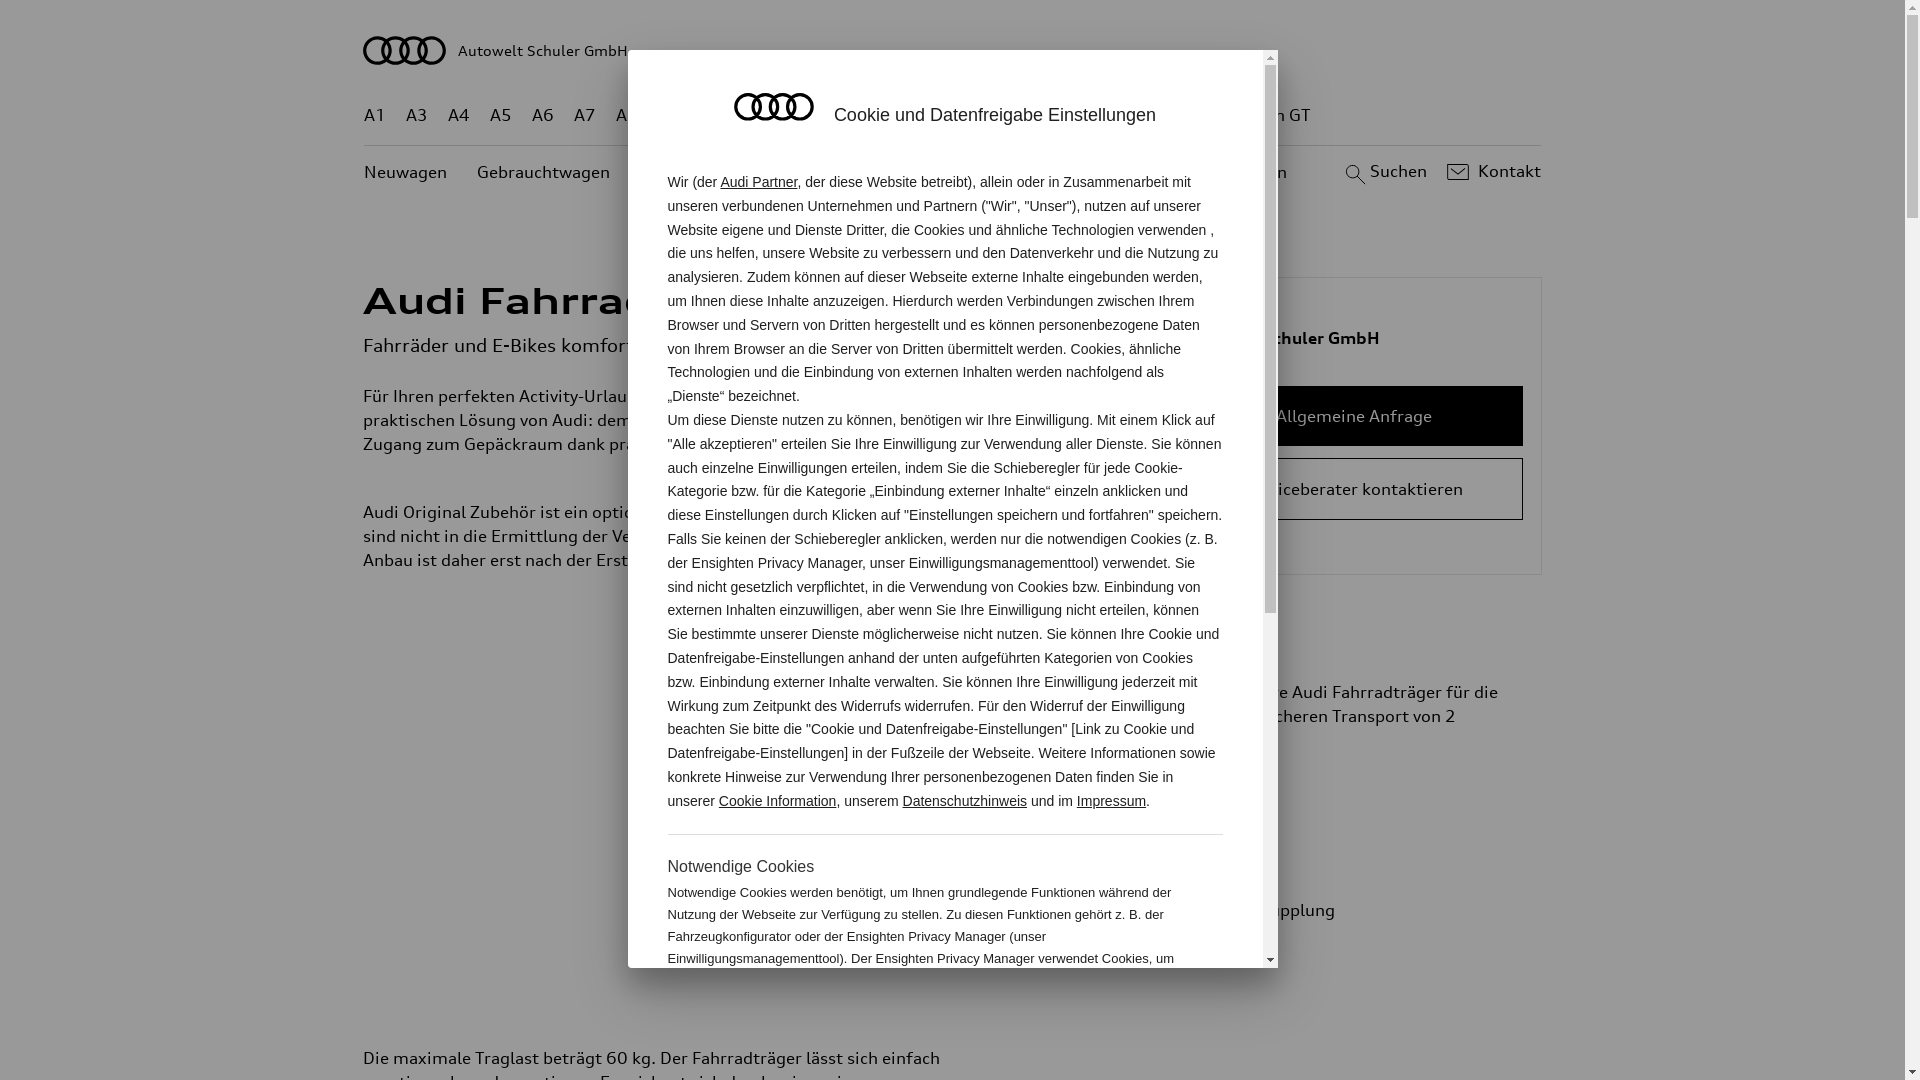 The width and height of the screenshot is (1920, 1080). I want to click on TT, so click(1075, 116).